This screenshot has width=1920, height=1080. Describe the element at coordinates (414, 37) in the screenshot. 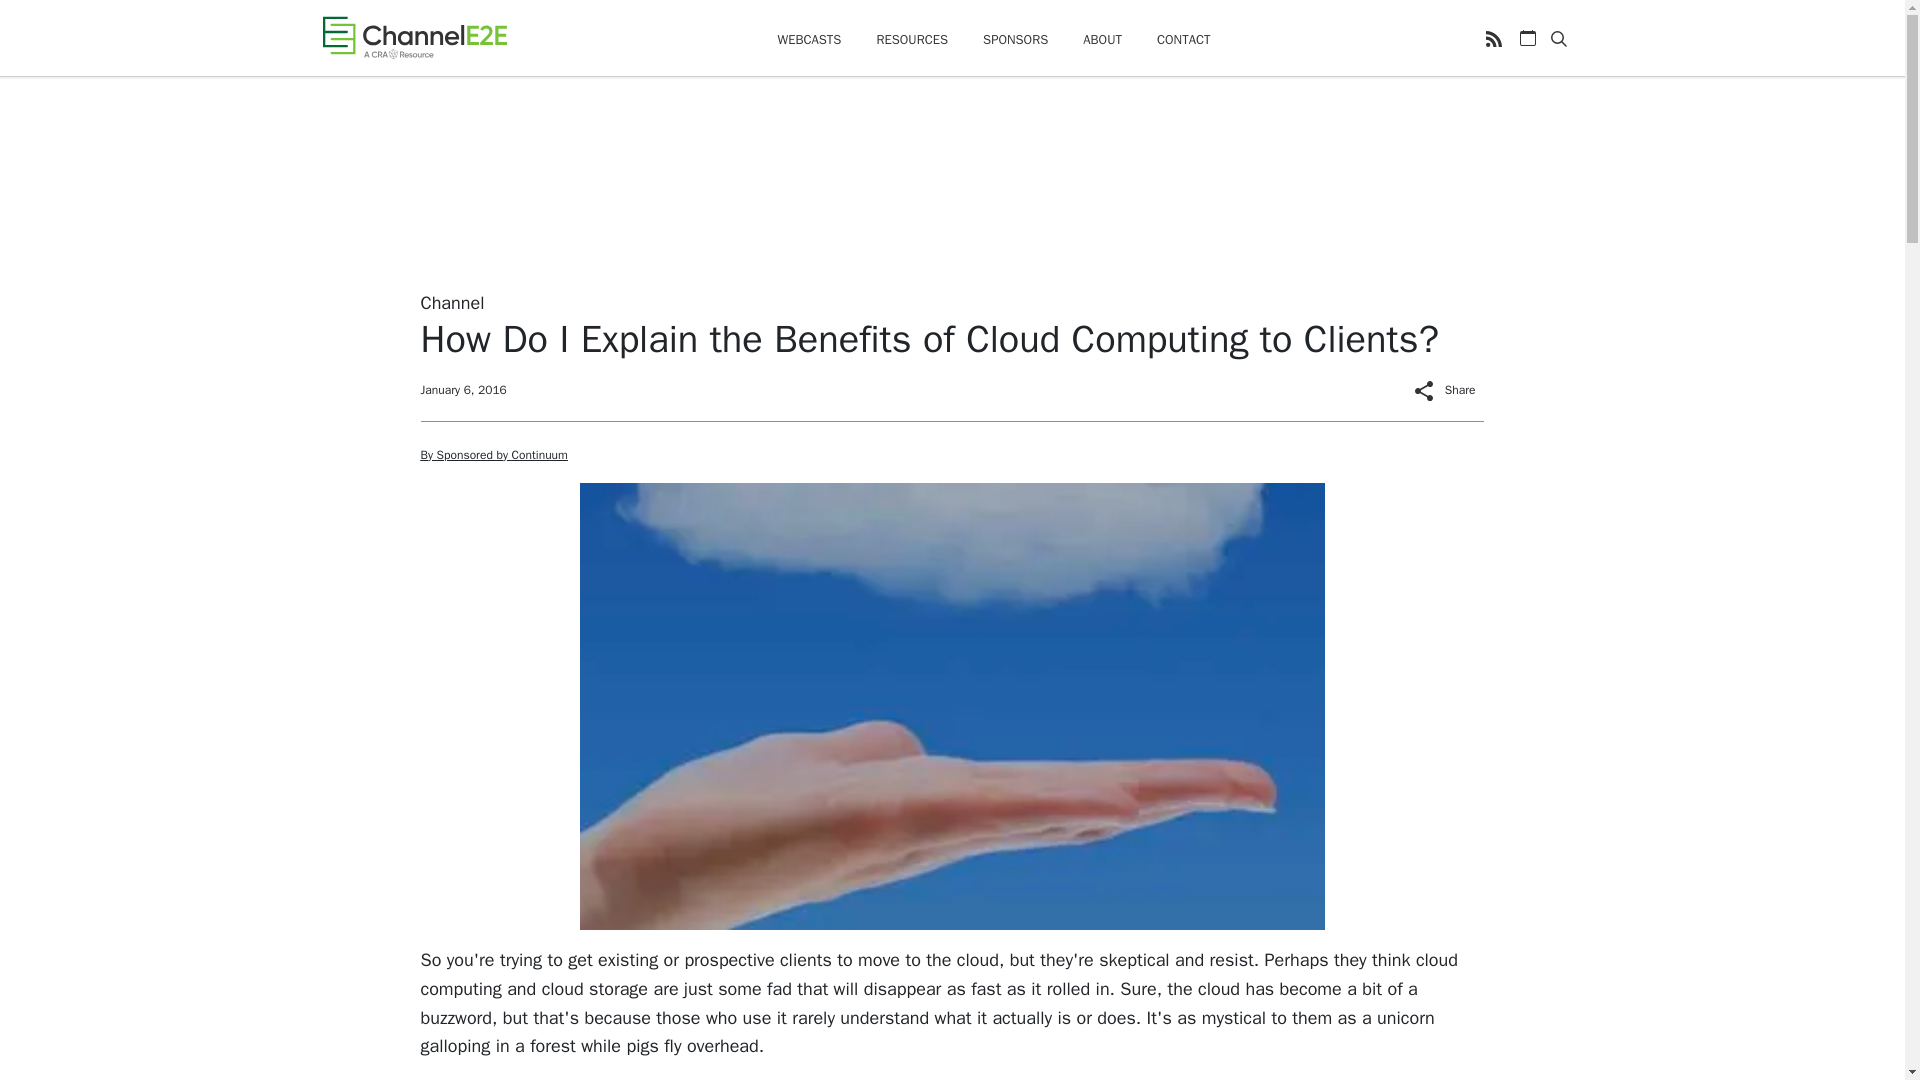

I see `ChannelE2E` at that location.